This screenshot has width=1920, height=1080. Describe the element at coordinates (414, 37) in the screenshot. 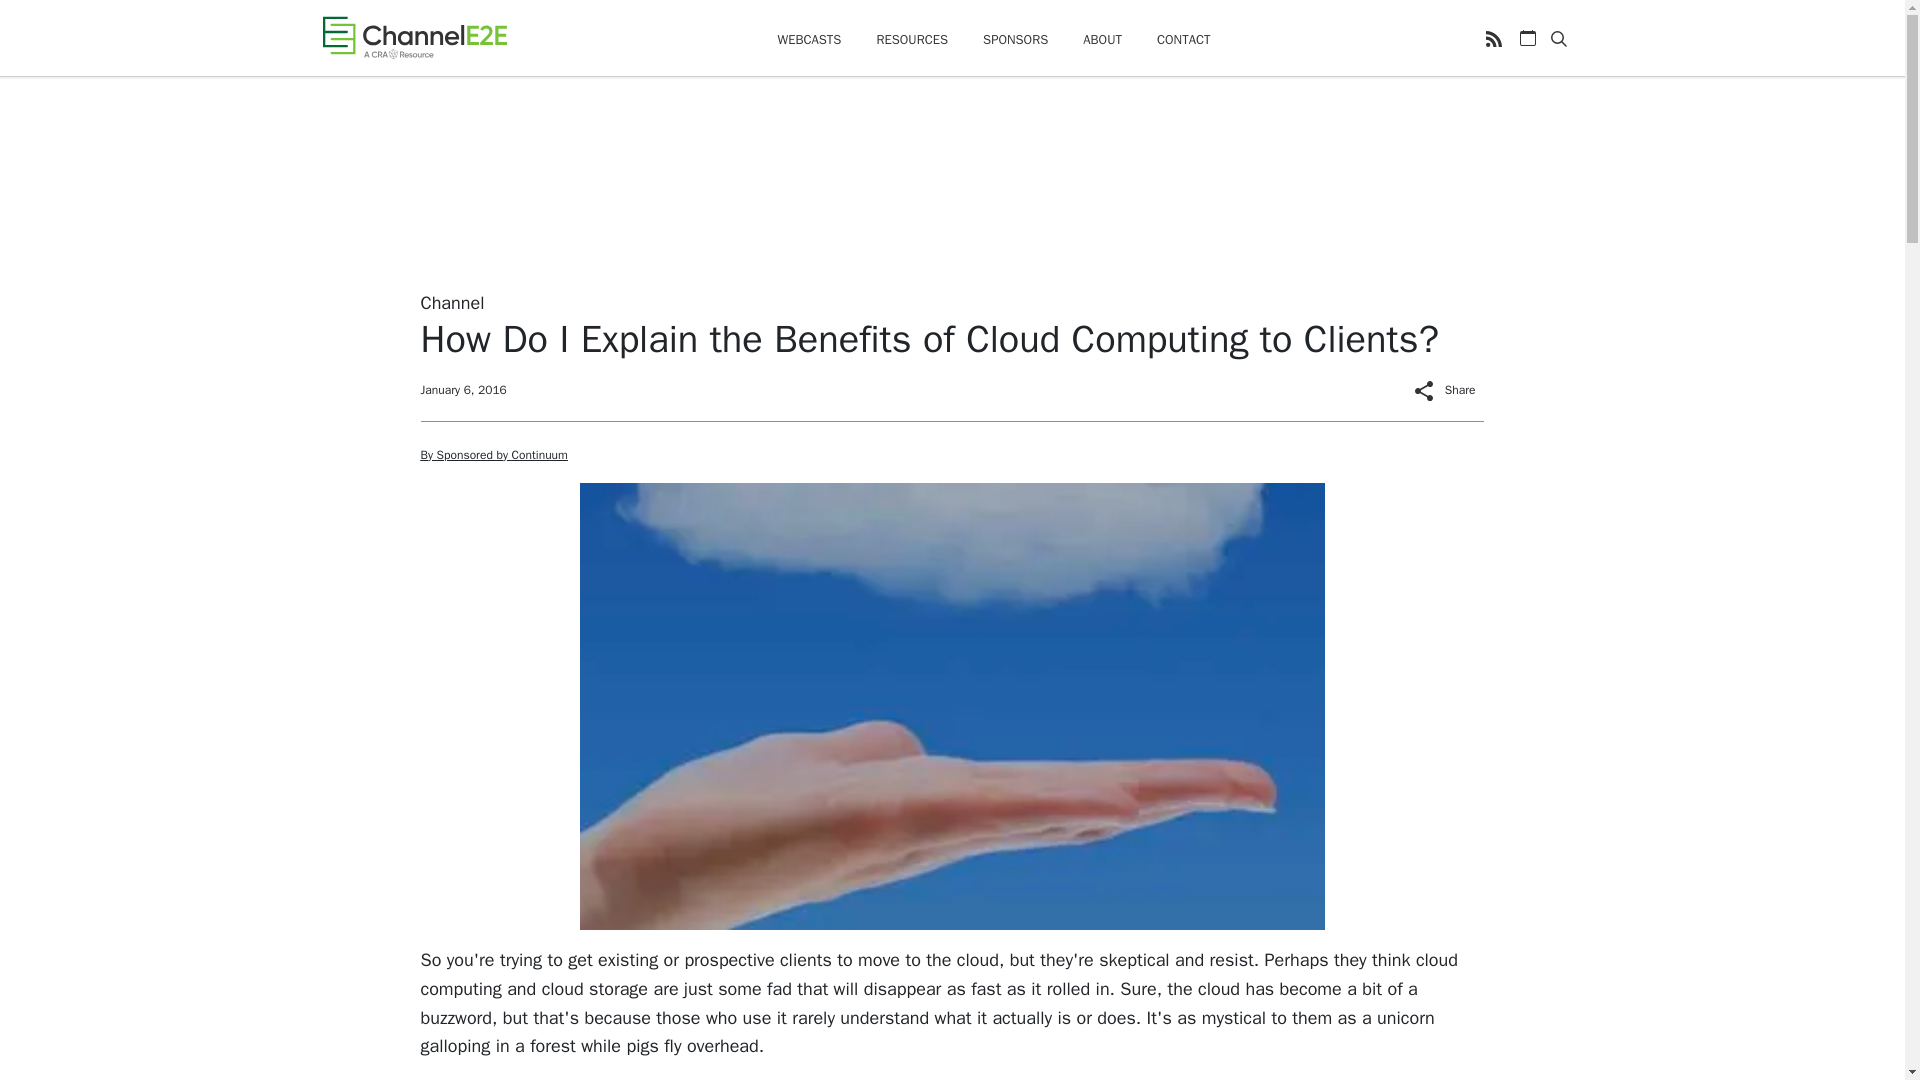

I see `ChannelE2E` at that location.